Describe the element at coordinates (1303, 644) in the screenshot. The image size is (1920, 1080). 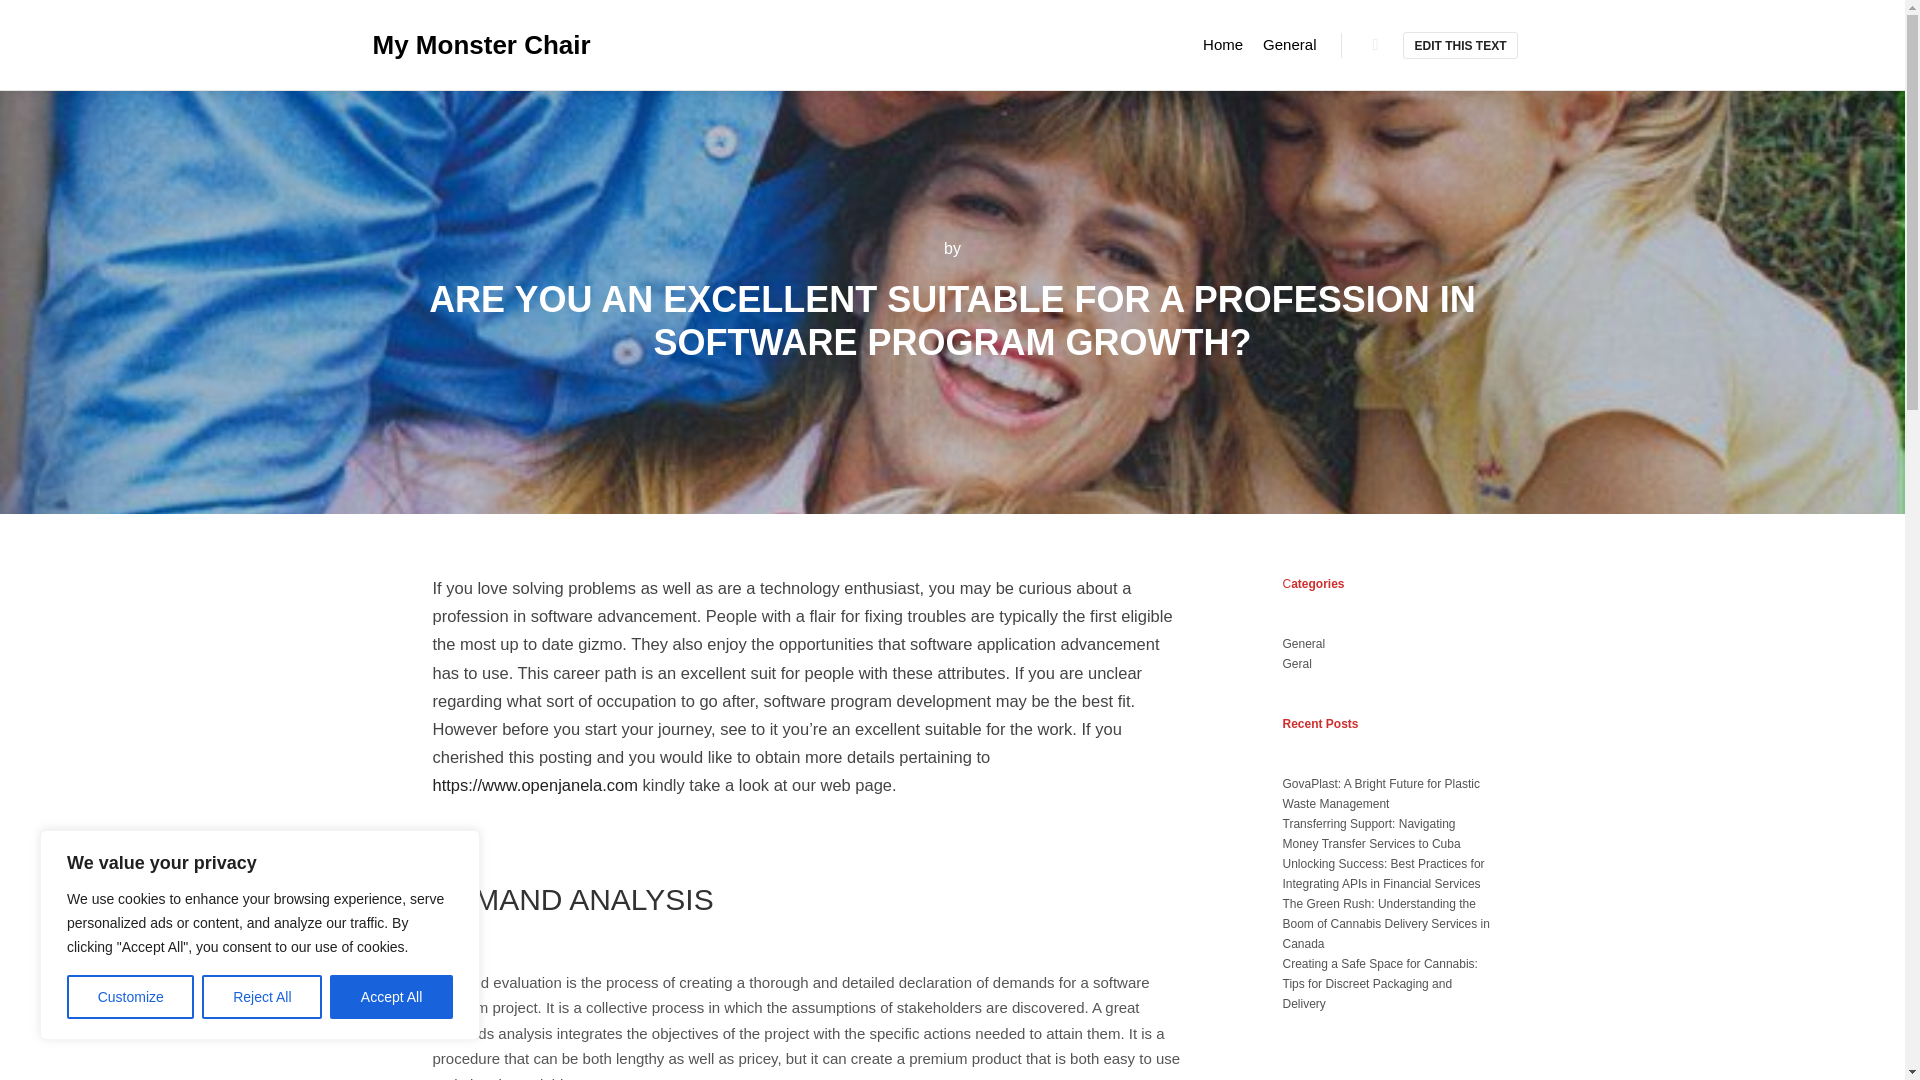
I see `General` at that location.